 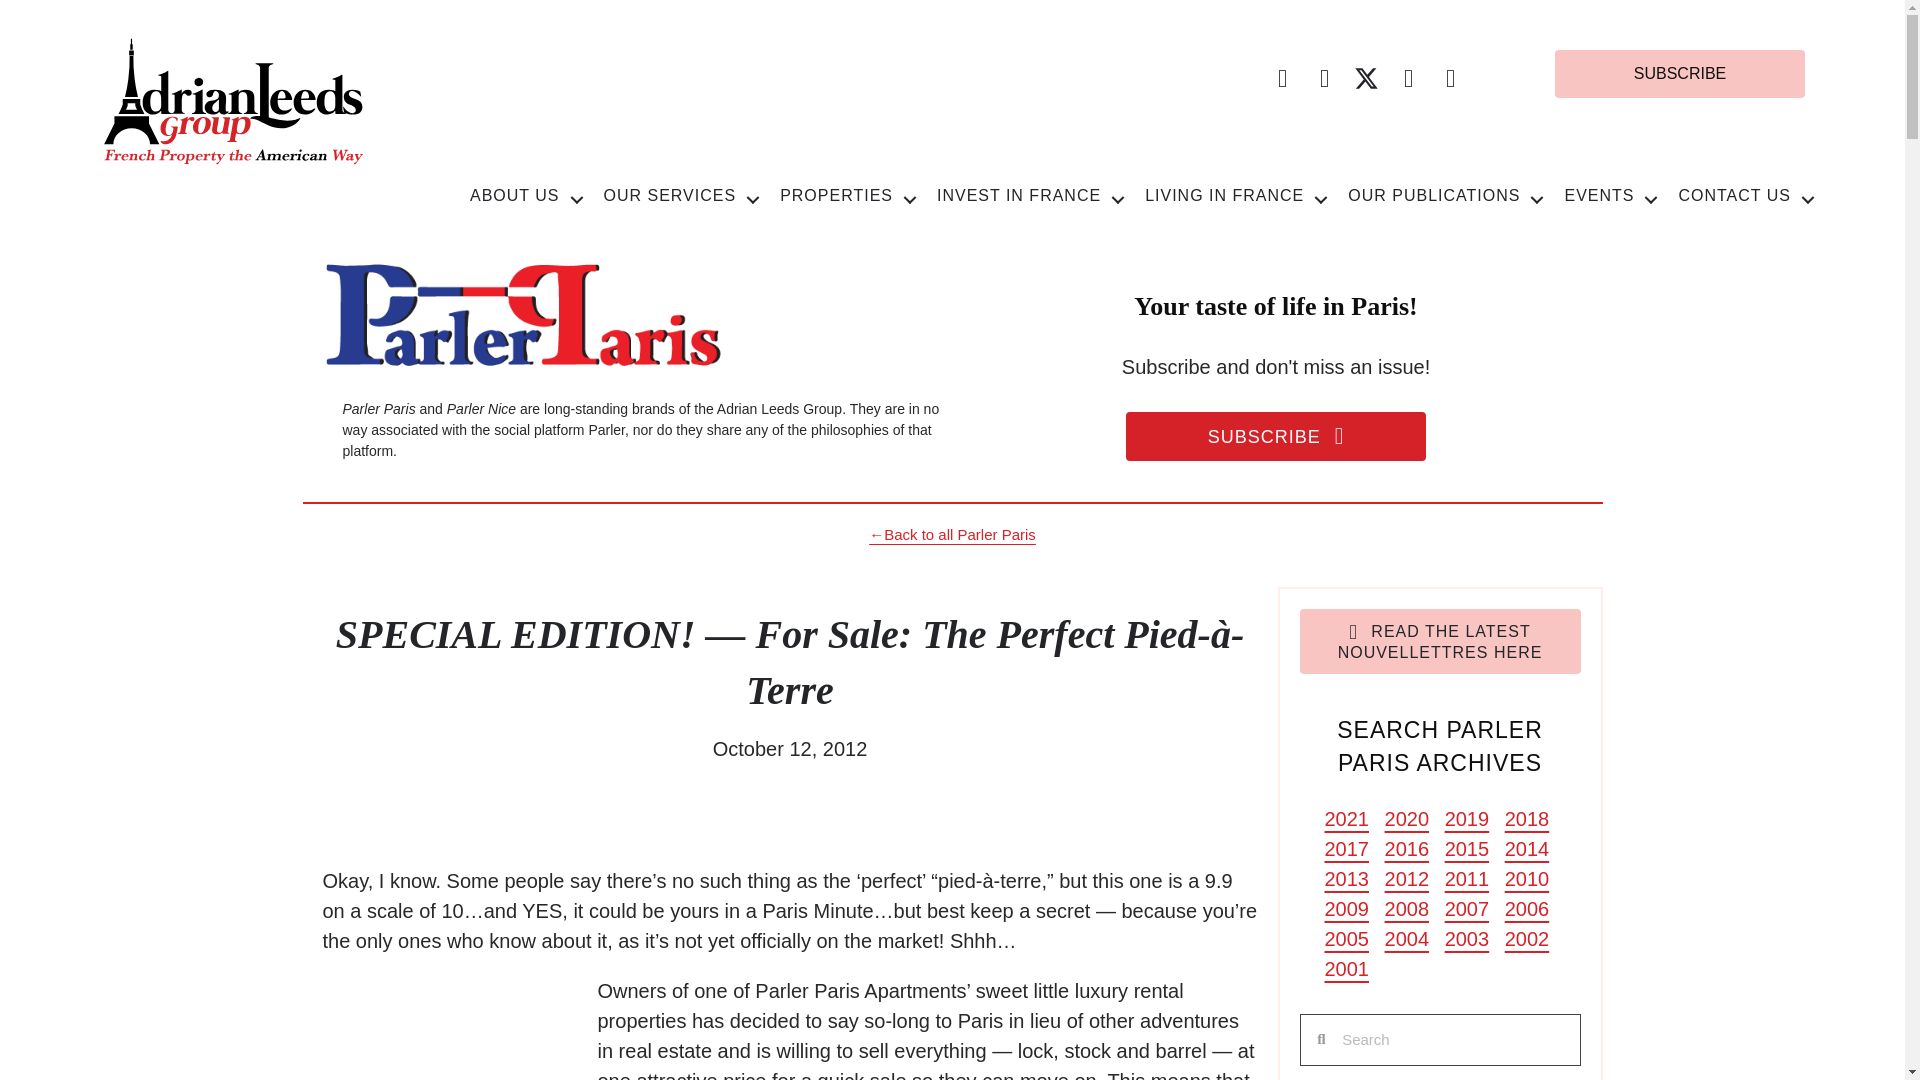 I want to click on Facebook, so click(x=1282, y=78).